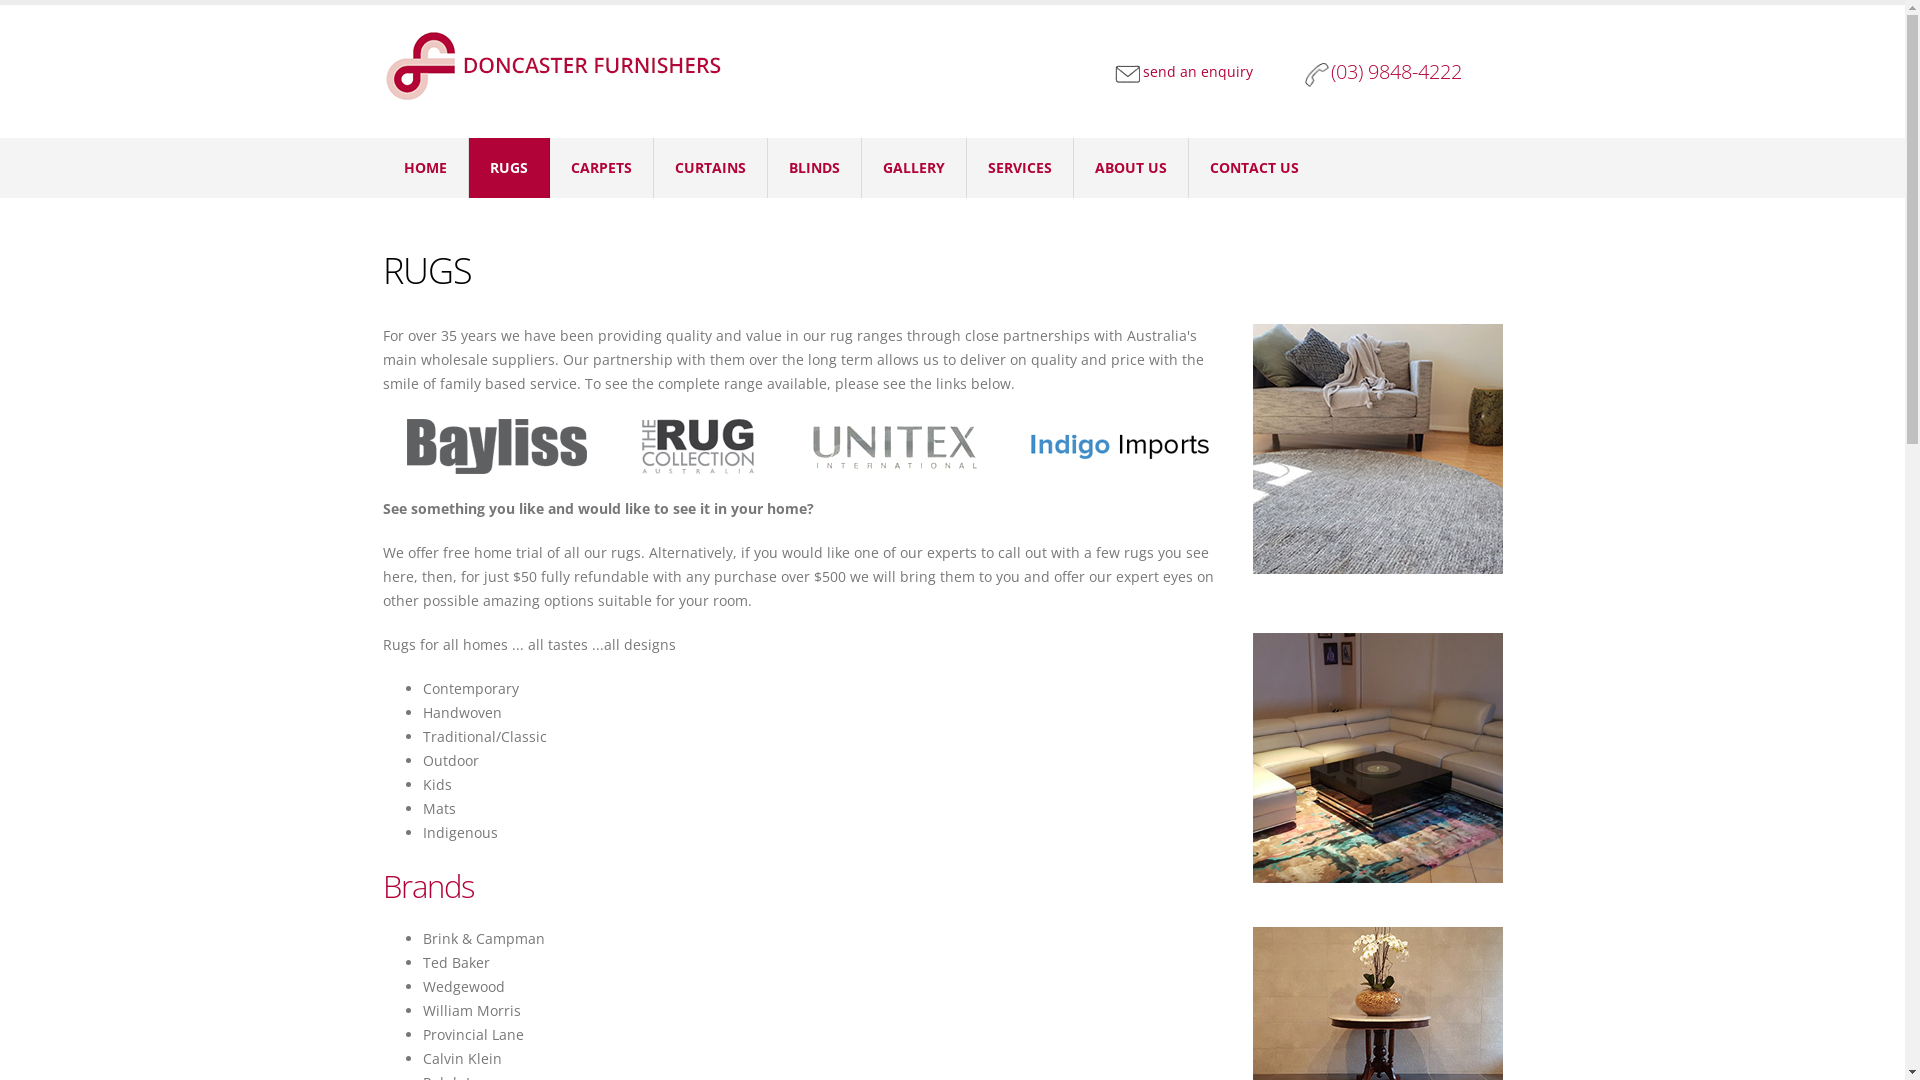  I want to click on GALLERY, so click(914, 168).